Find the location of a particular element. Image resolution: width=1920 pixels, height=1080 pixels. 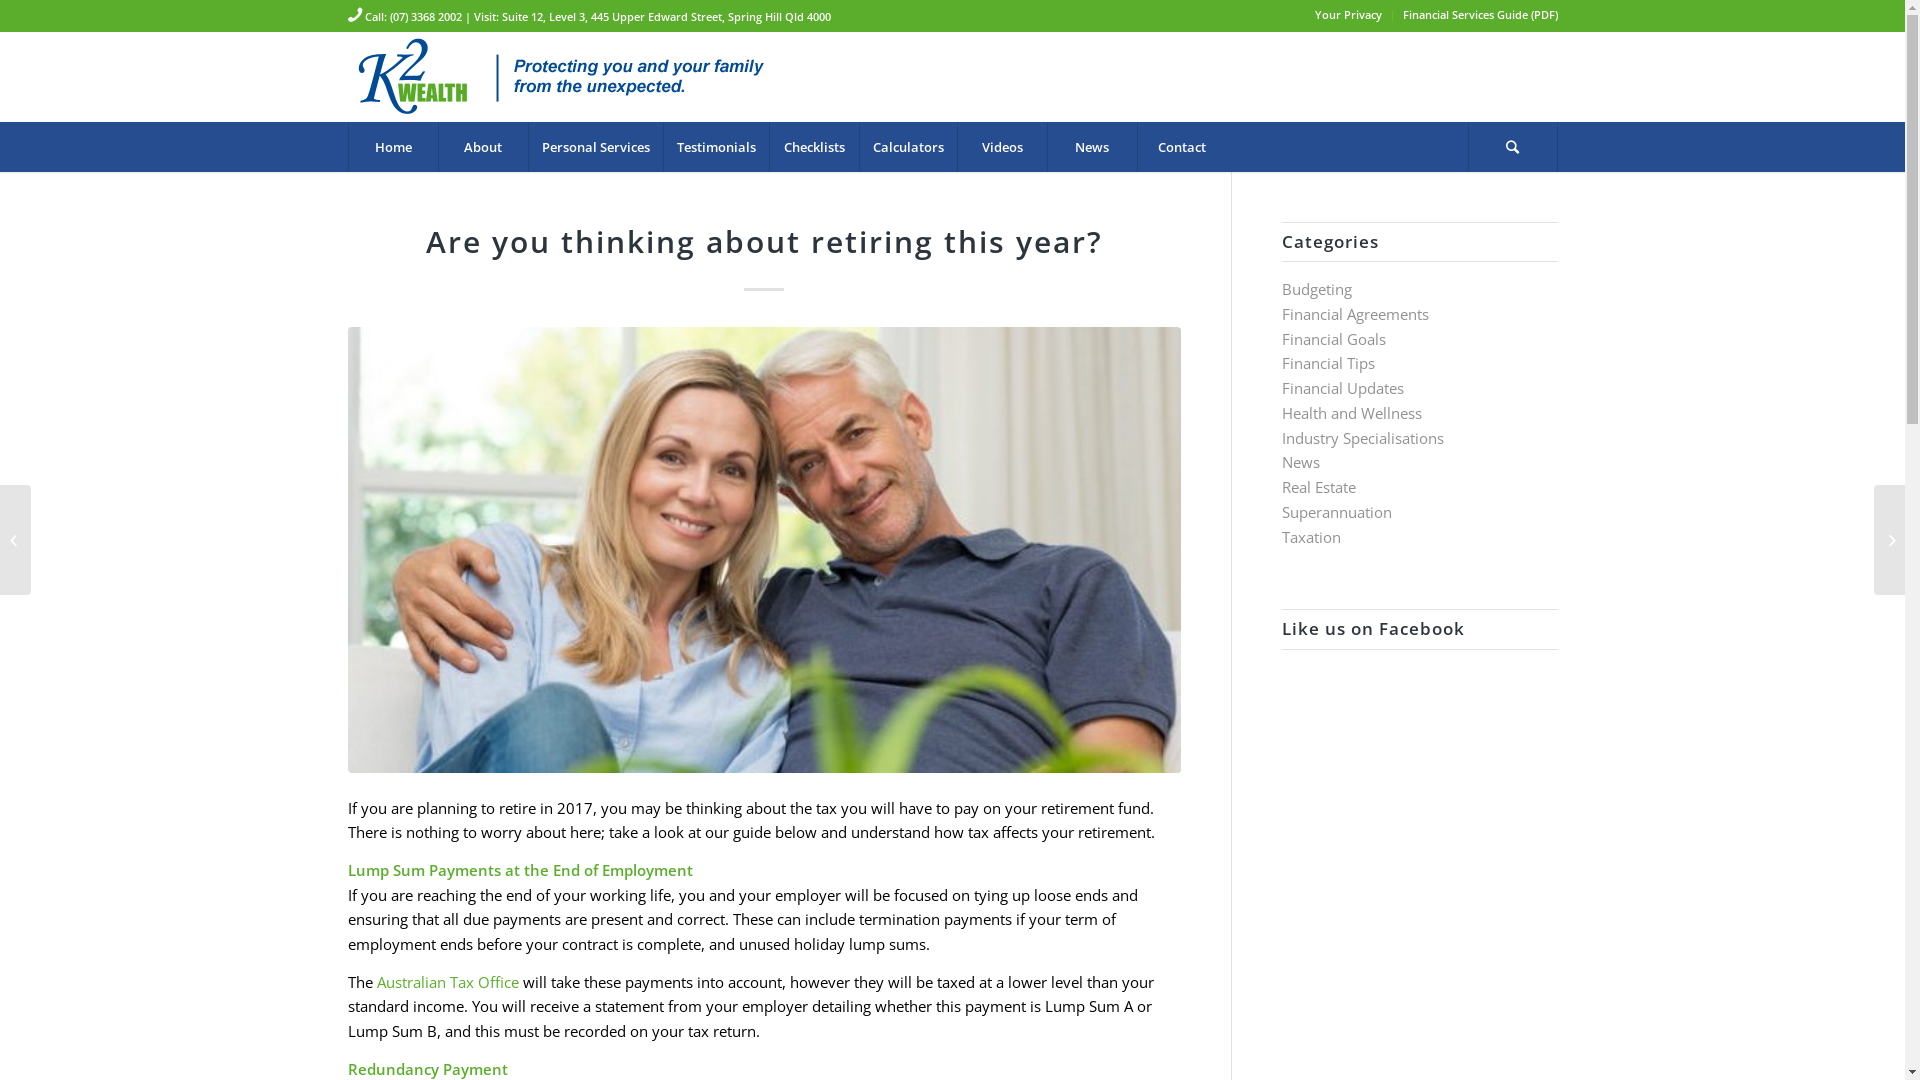

Calculators is located at coordinates (907, 147).